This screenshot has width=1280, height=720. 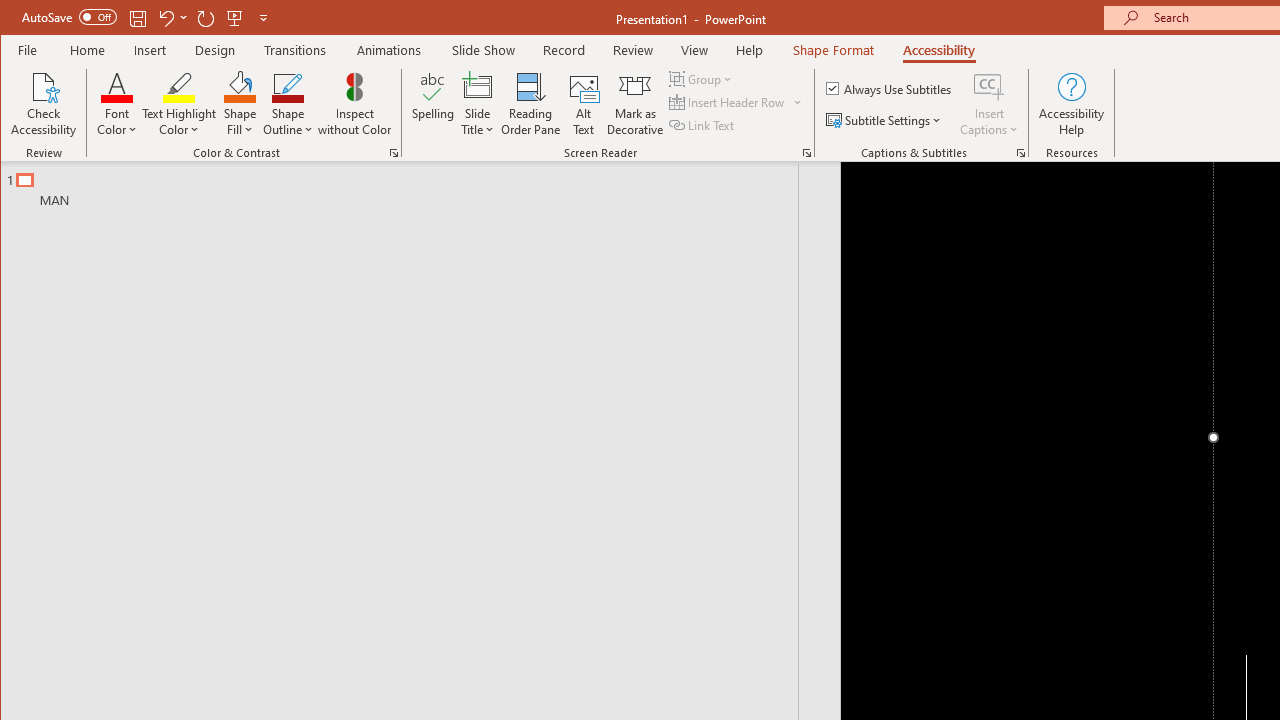 I want to click on Insert Captions, so click(x=989, y=86).